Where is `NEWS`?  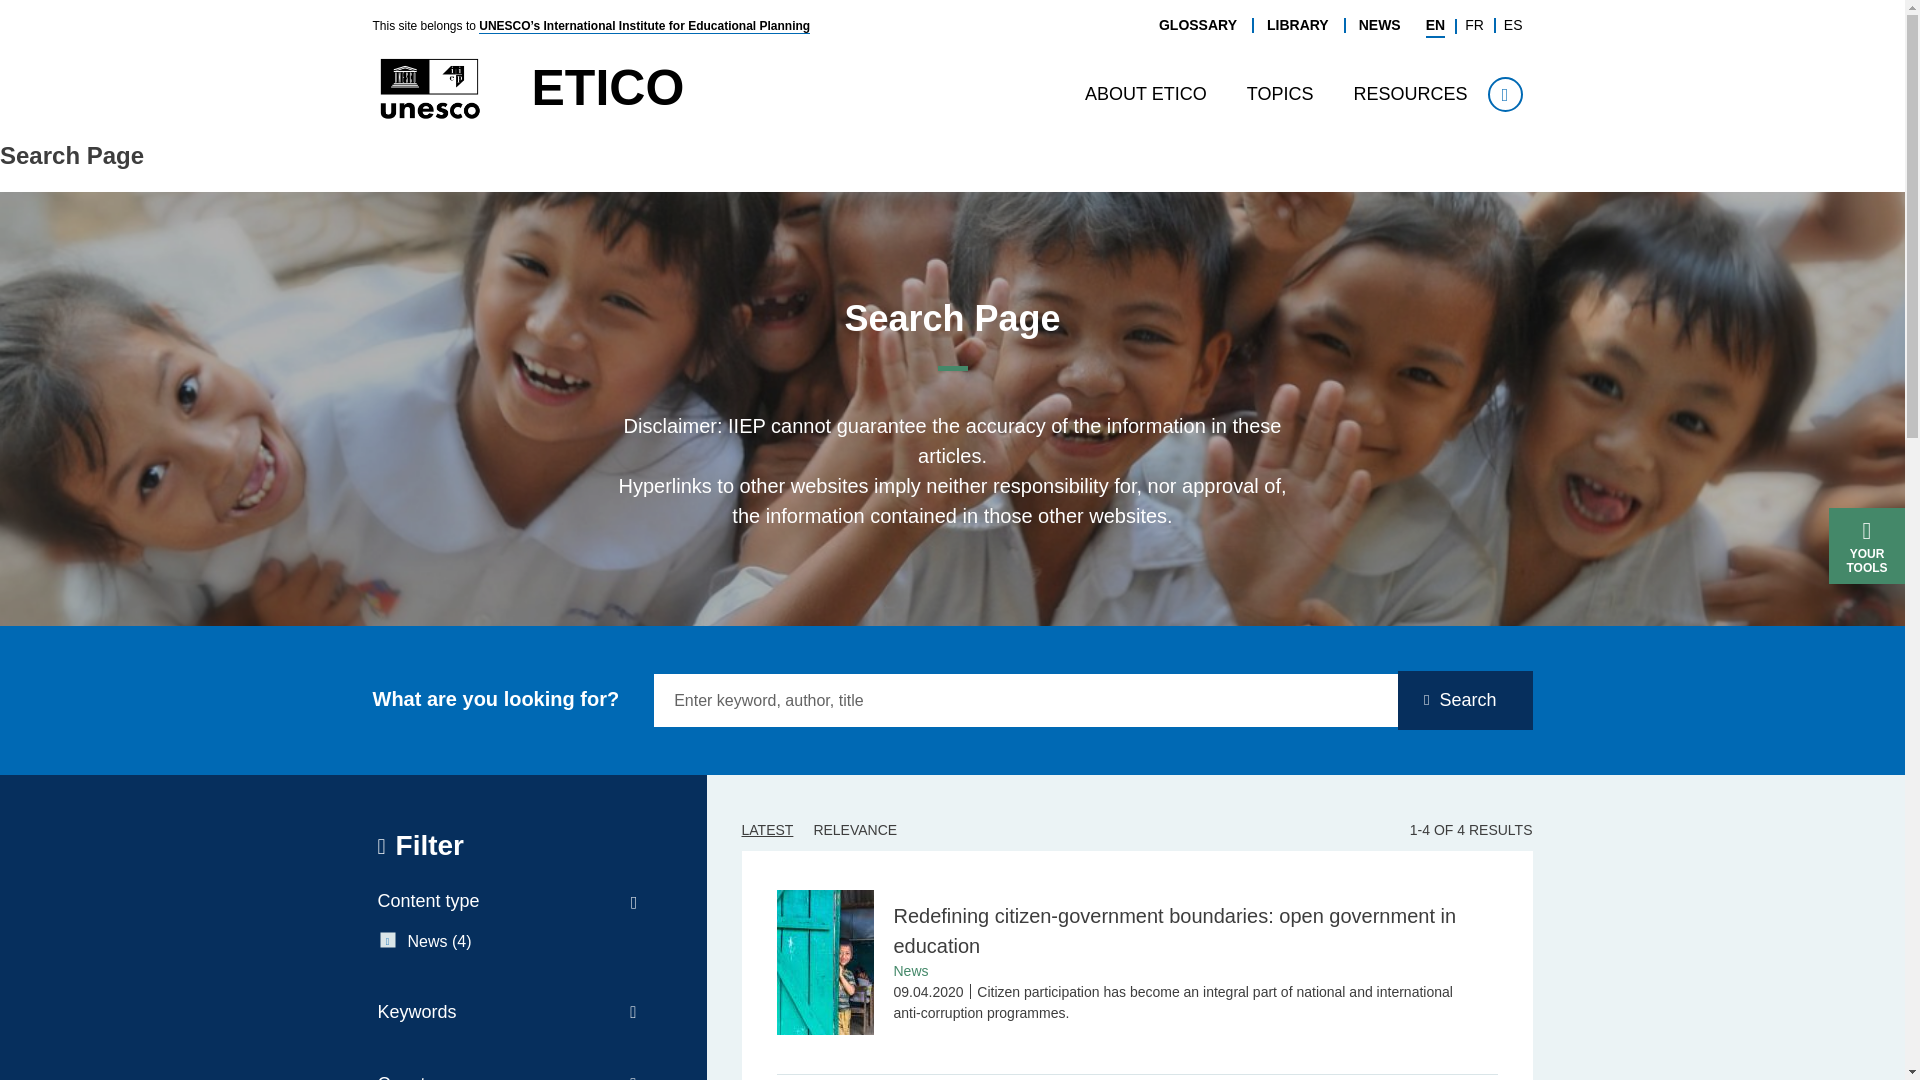
NEWS is located at coordinates (1380, 25).